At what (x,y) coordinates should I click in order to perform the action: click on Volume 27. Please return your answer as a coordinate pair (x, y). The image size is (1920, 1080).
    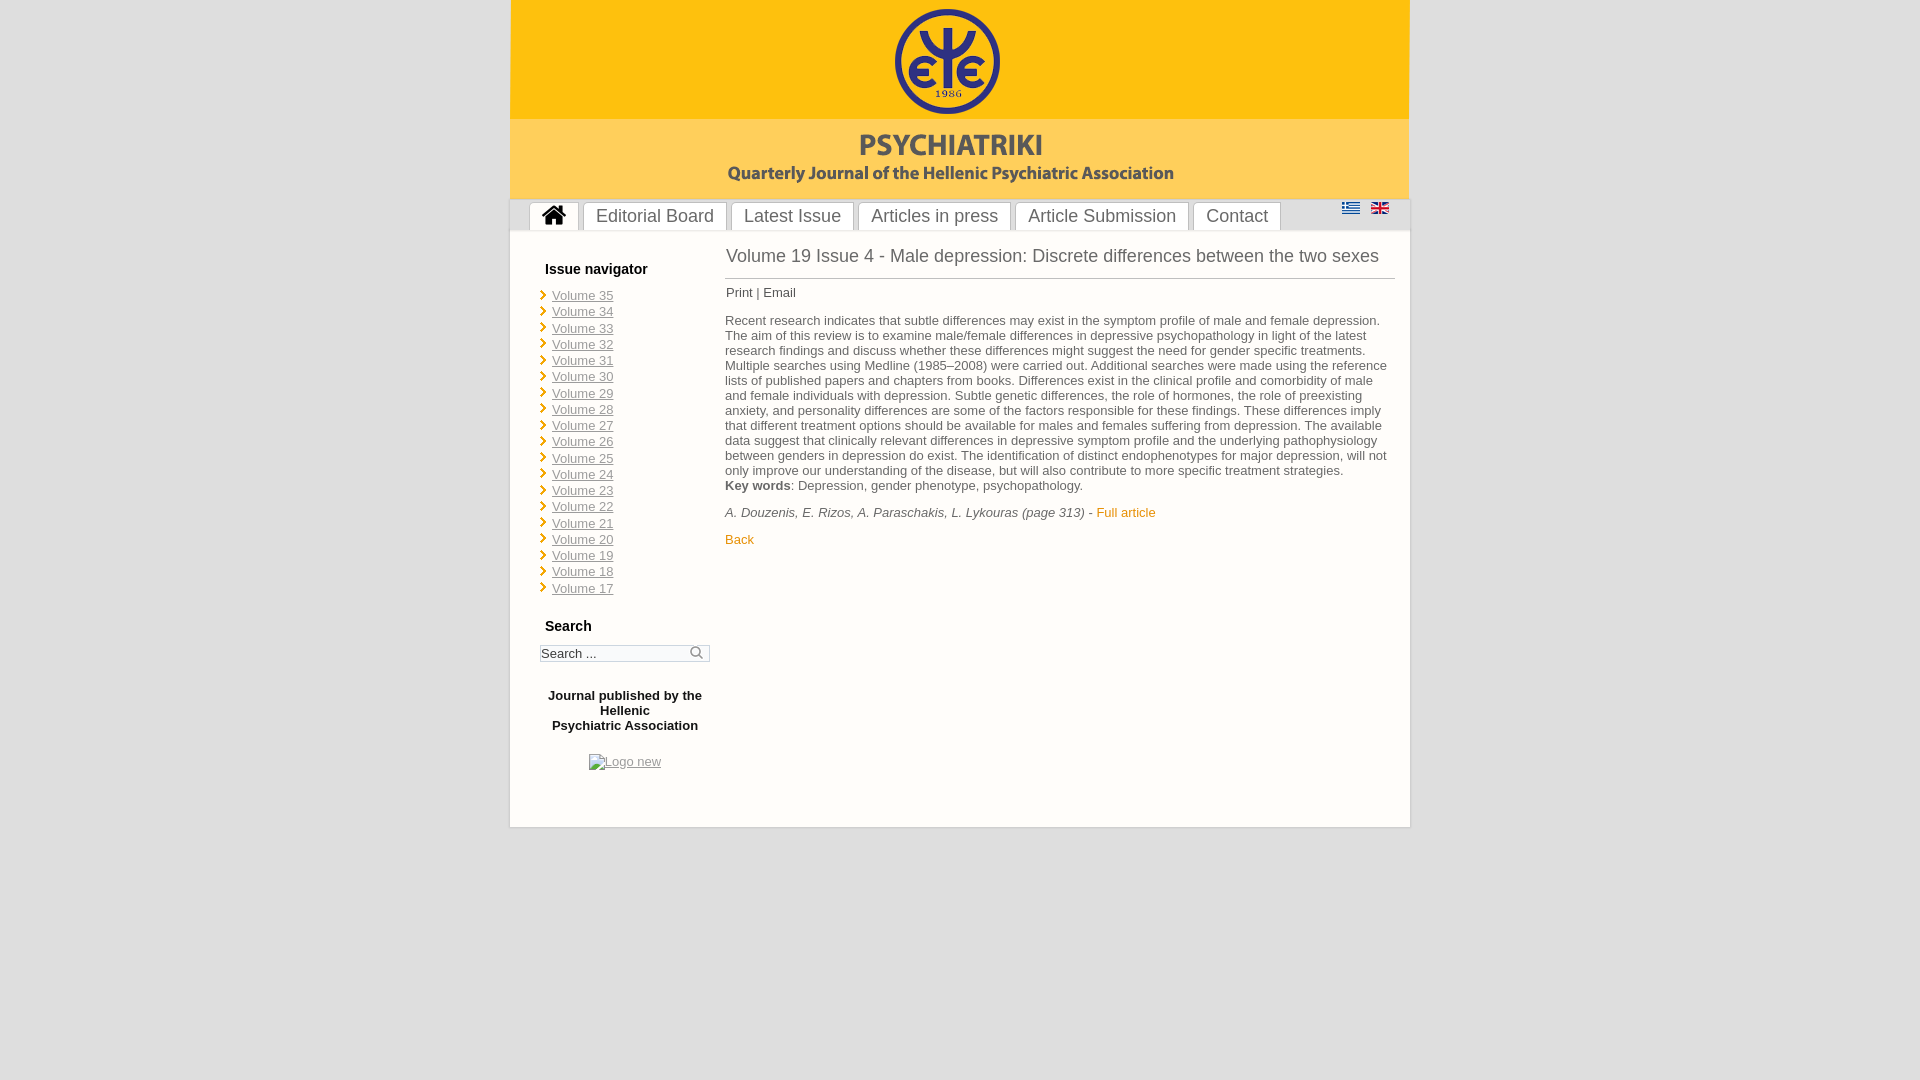
    Looking at the image, I should click on (582, 425).